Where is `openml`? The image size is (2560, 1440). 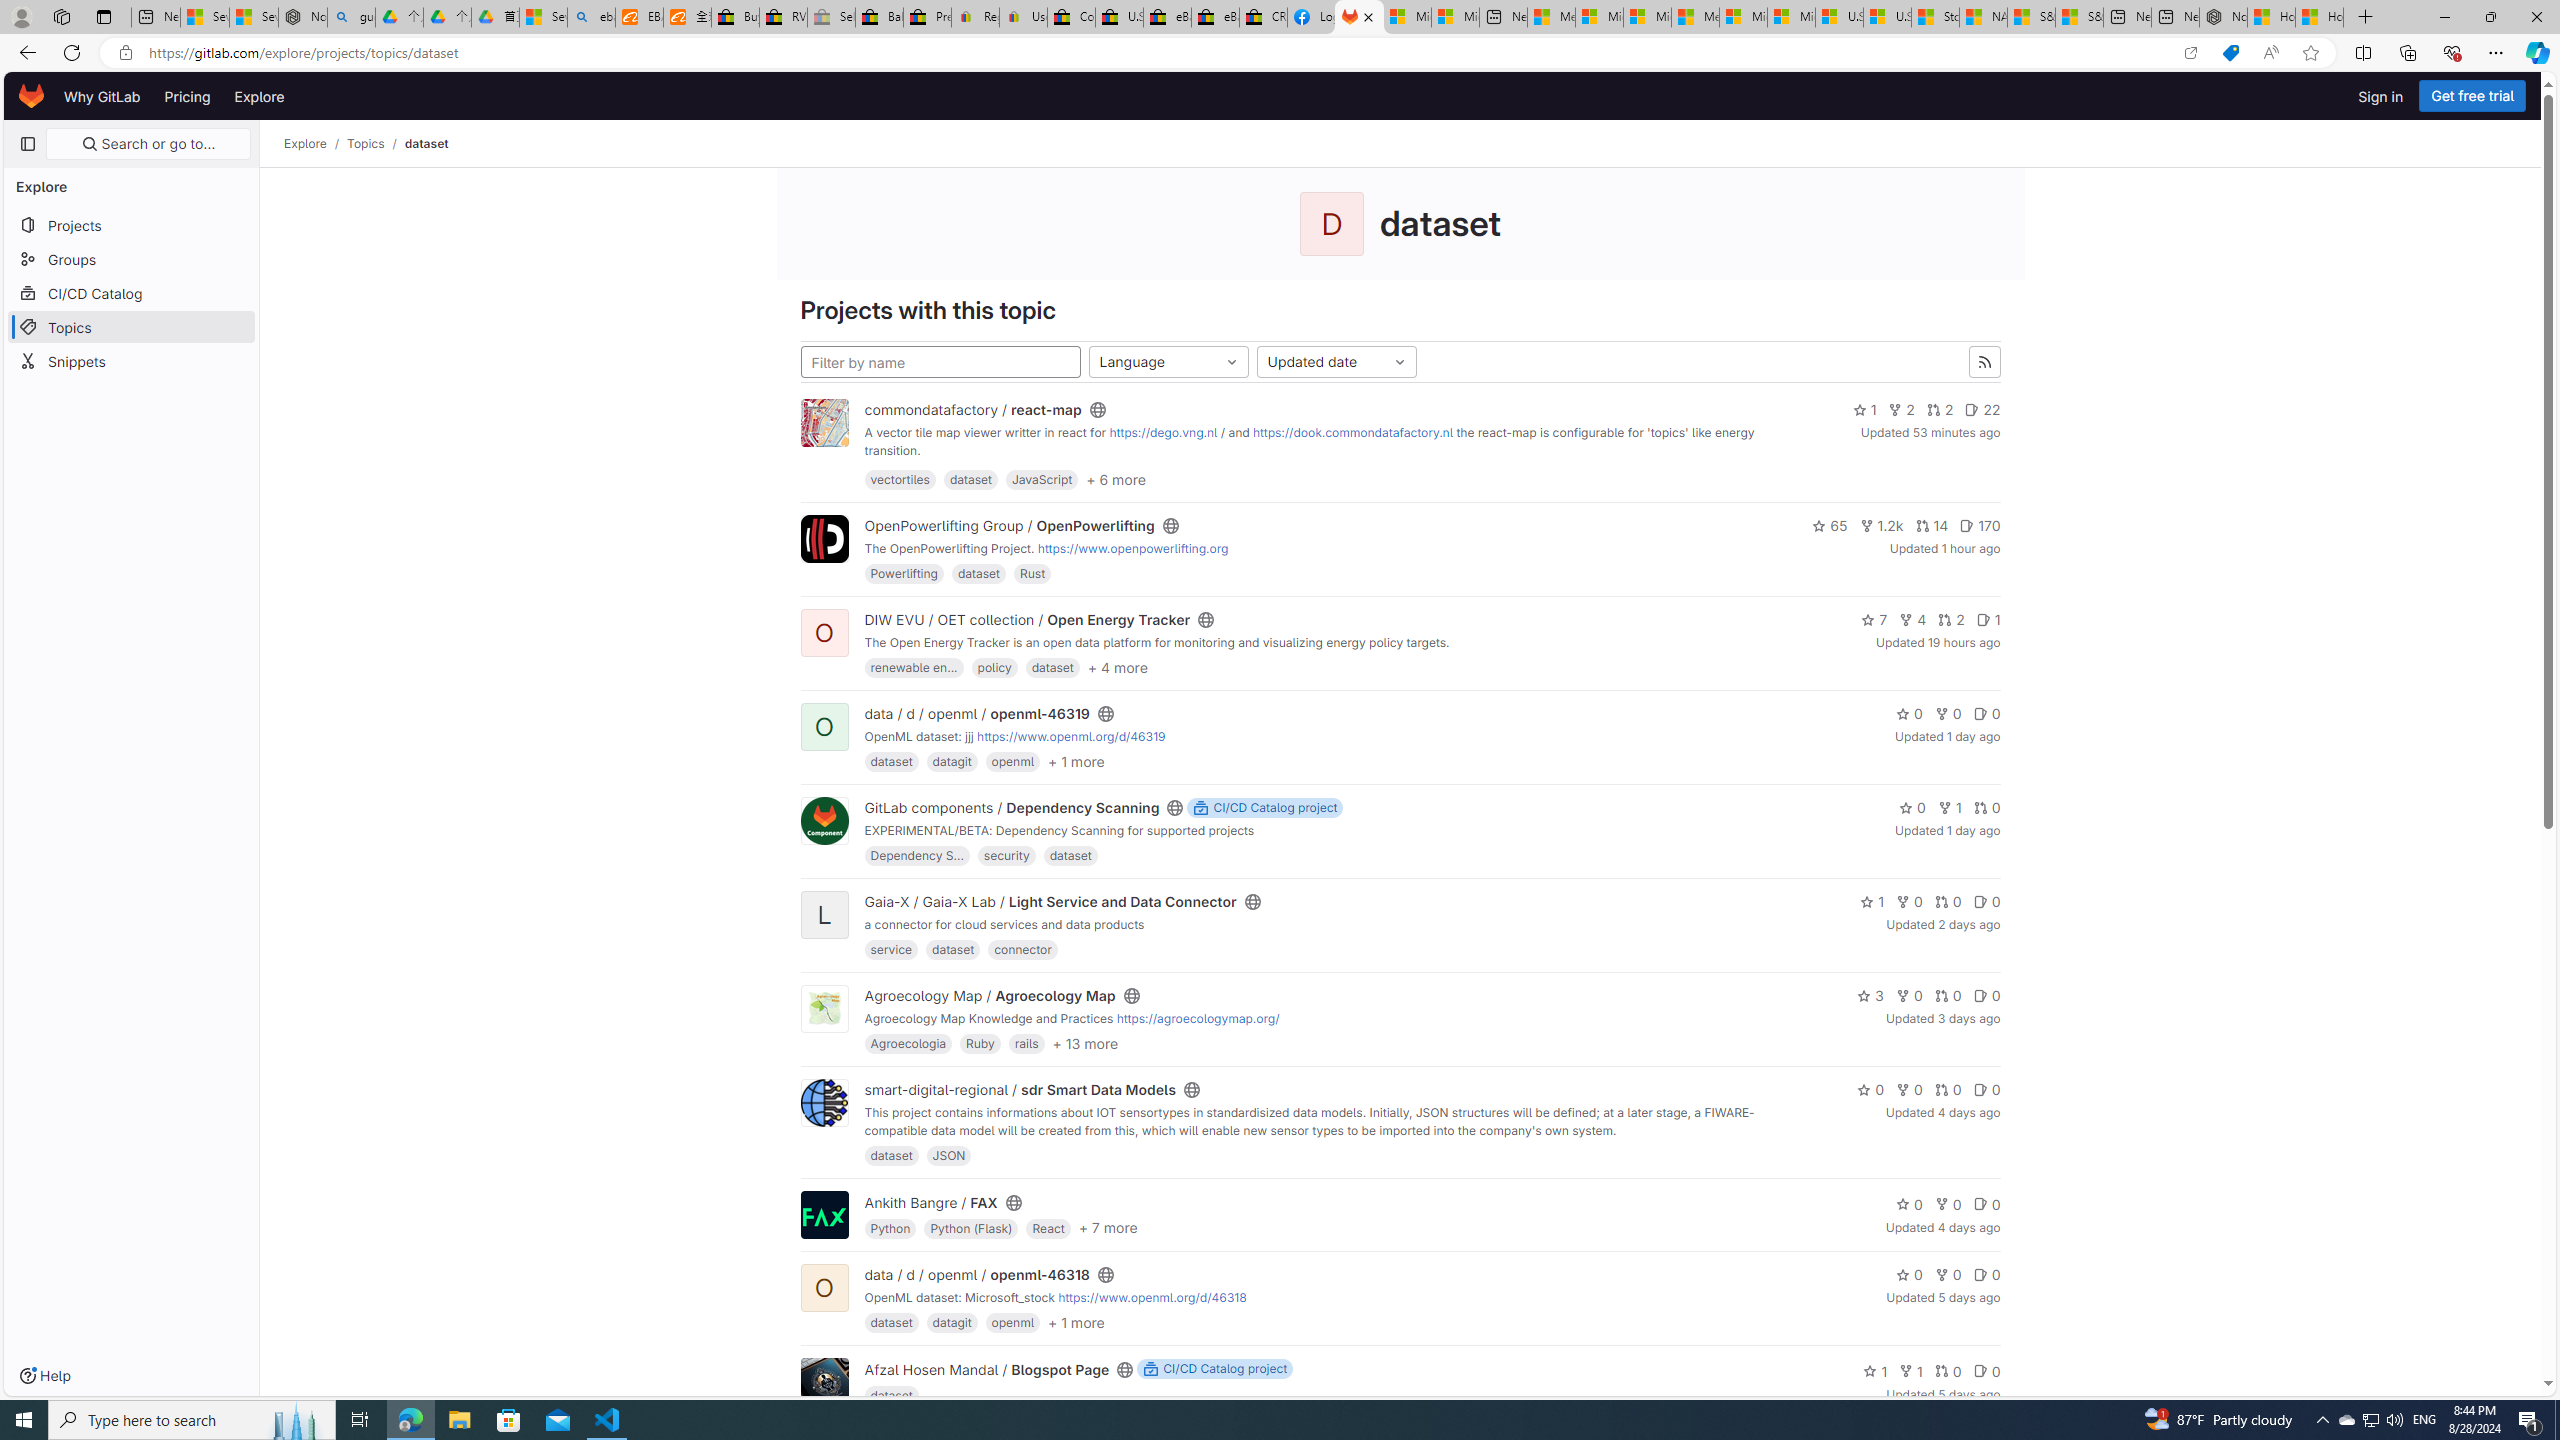
openml is located at coordinates (1012, 1322).